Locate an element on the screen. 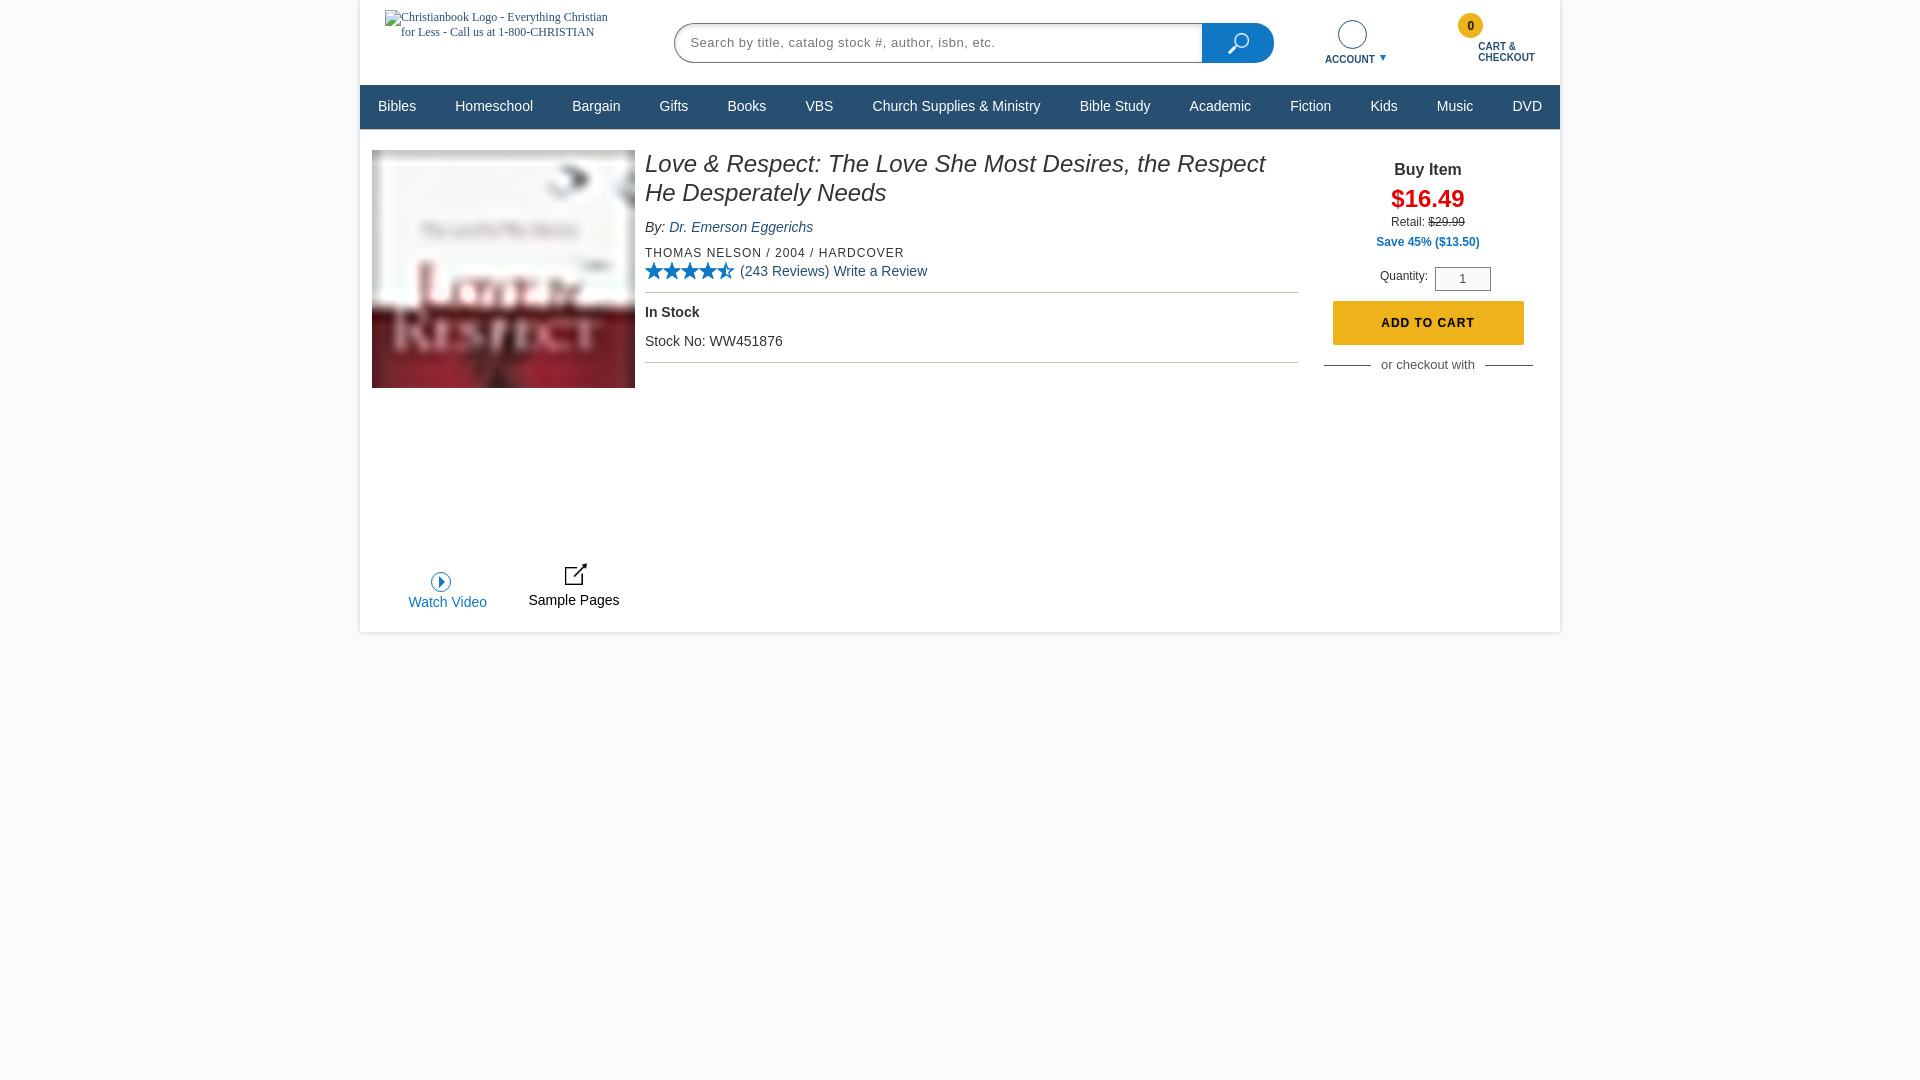  Place in Bookbag is located at coordinates (1427, 323).